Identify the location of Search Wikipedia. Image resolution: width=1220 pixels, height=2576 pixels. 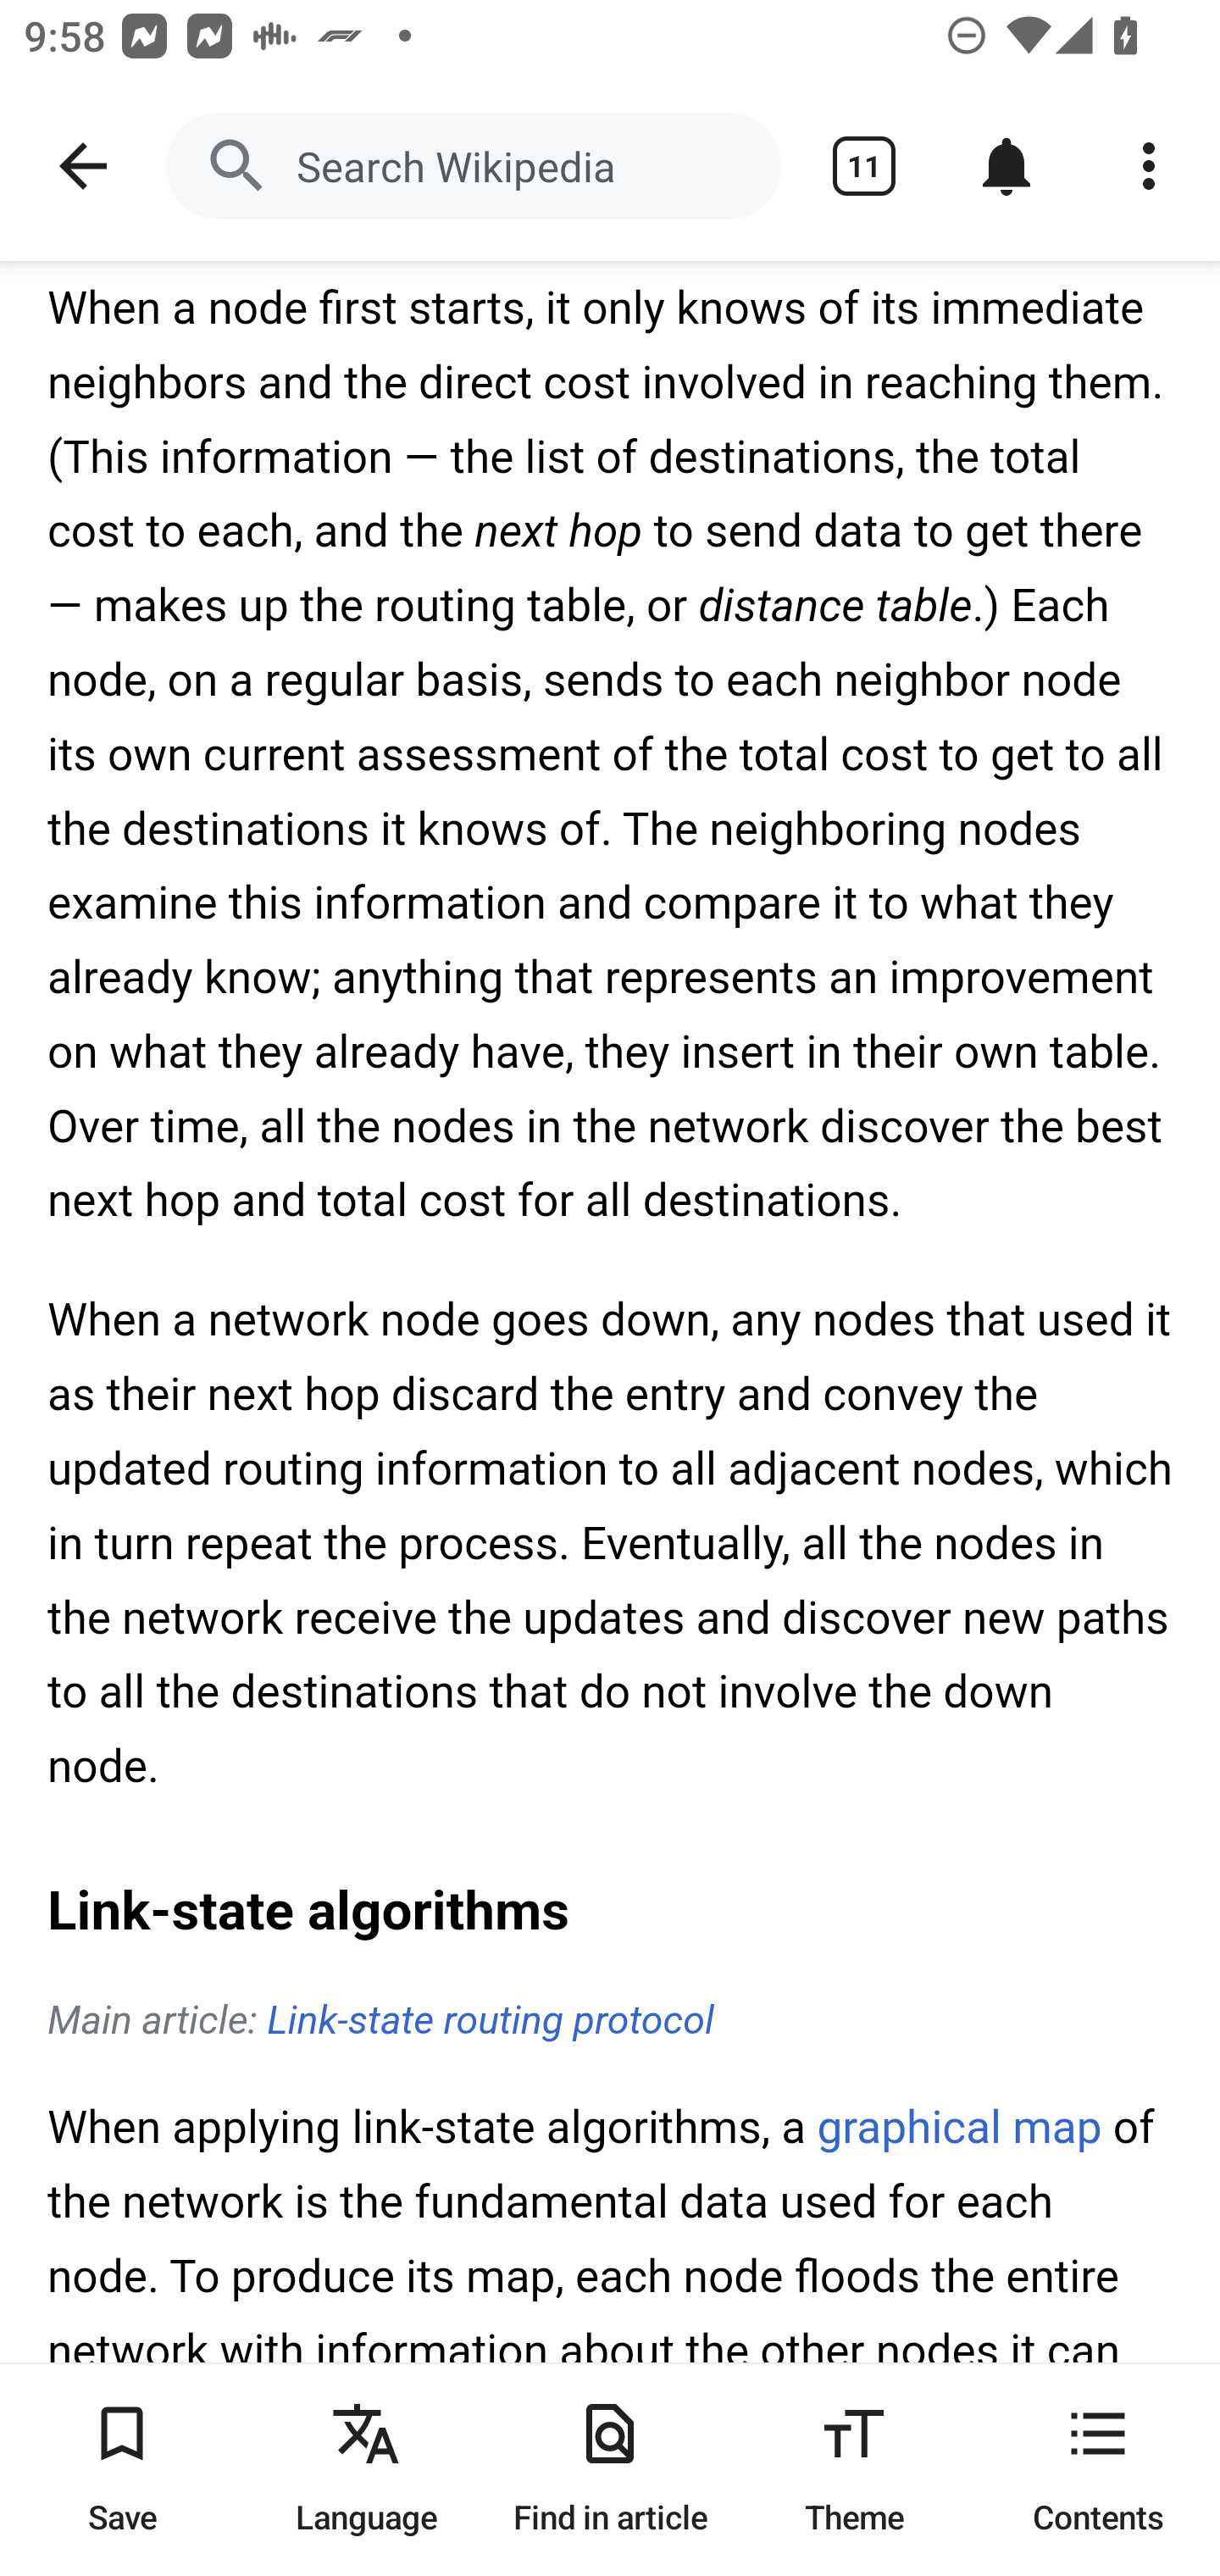
(473, 166).